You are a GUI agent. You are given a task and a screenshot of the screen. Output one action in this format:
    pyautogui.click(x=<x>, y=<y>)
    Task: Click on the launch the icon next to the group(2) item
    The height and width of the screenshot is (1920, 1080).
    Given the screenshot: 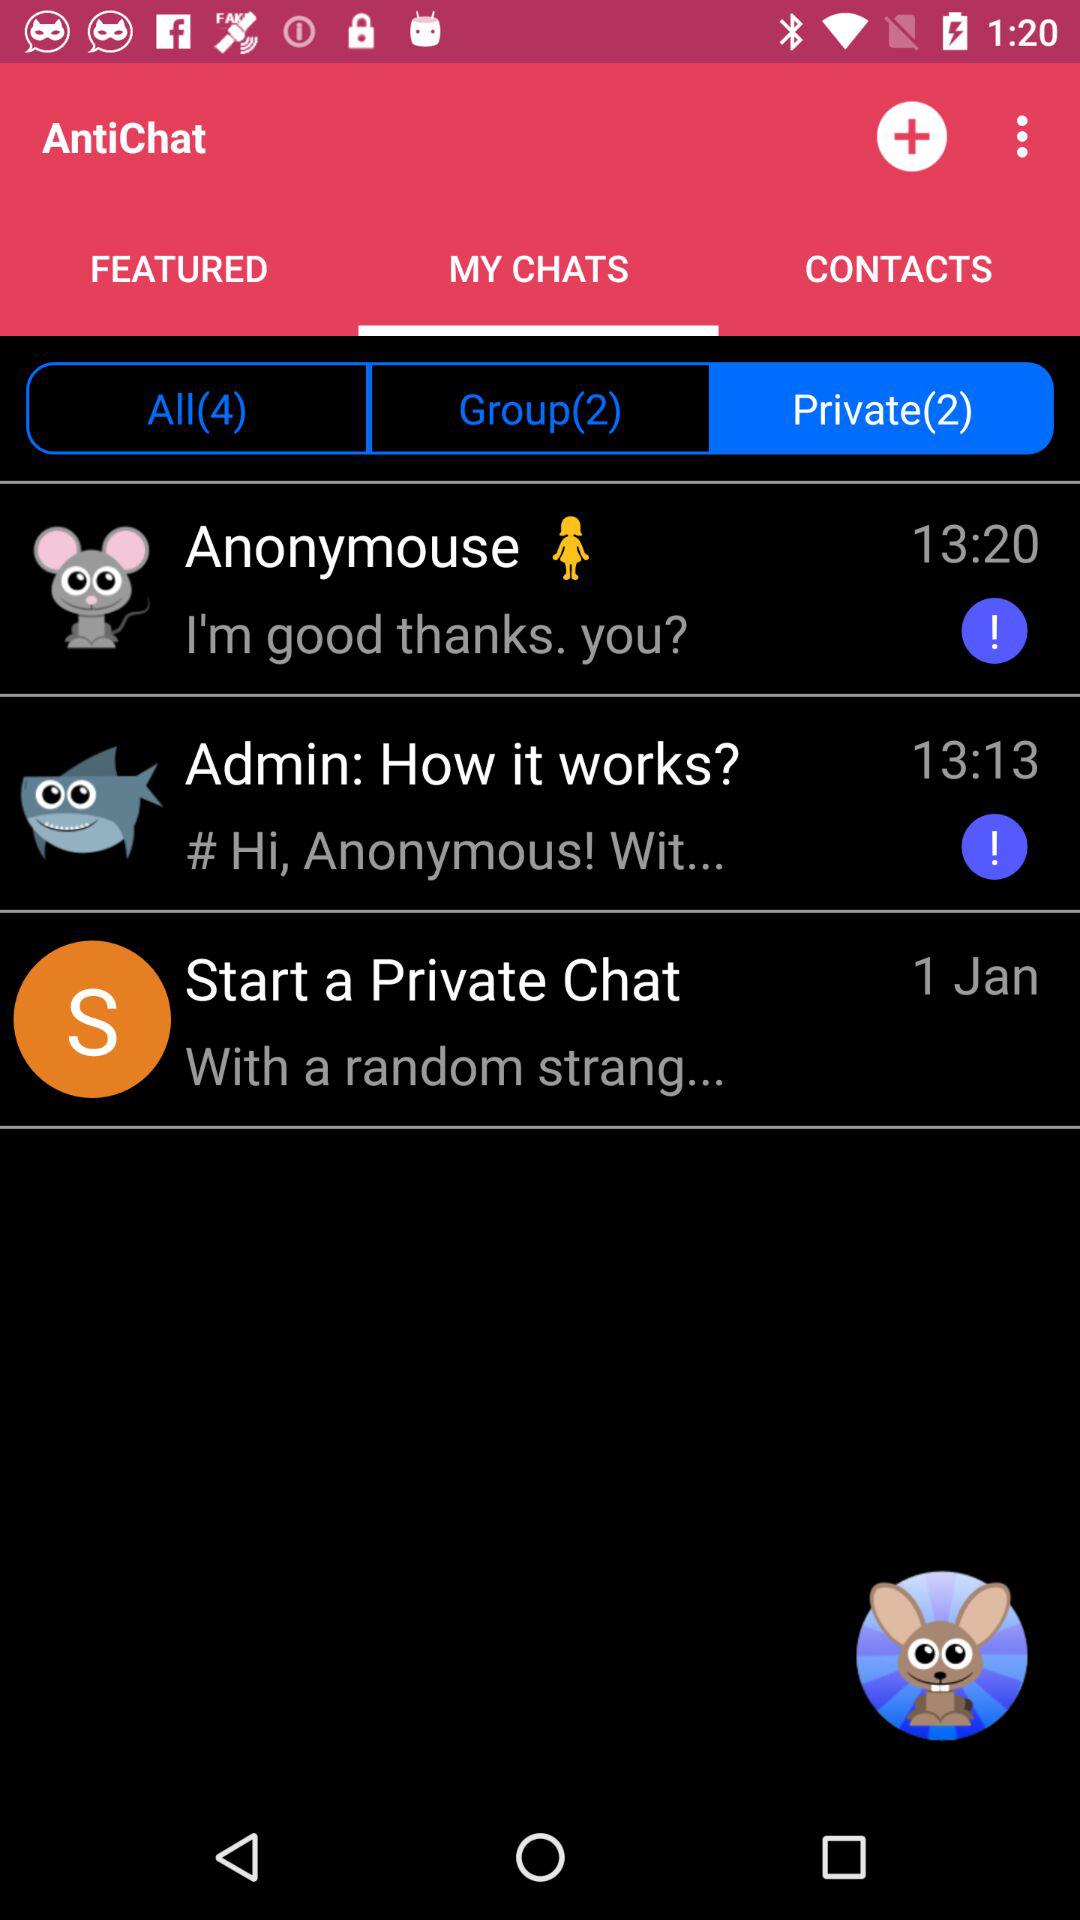 What is the action you would take?
    pyautogui.click(x=198, y=408)
    